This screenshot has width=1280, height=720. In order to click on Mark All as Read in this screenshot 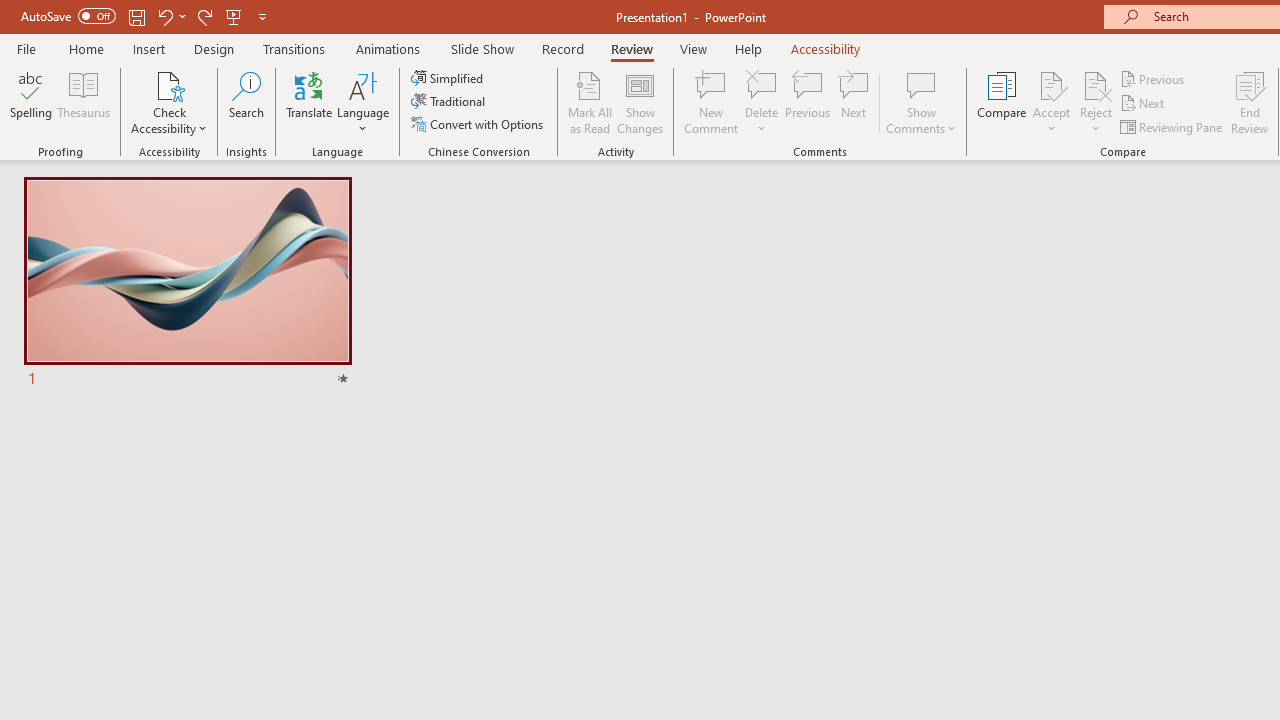, I will do `click(590, 102)`.